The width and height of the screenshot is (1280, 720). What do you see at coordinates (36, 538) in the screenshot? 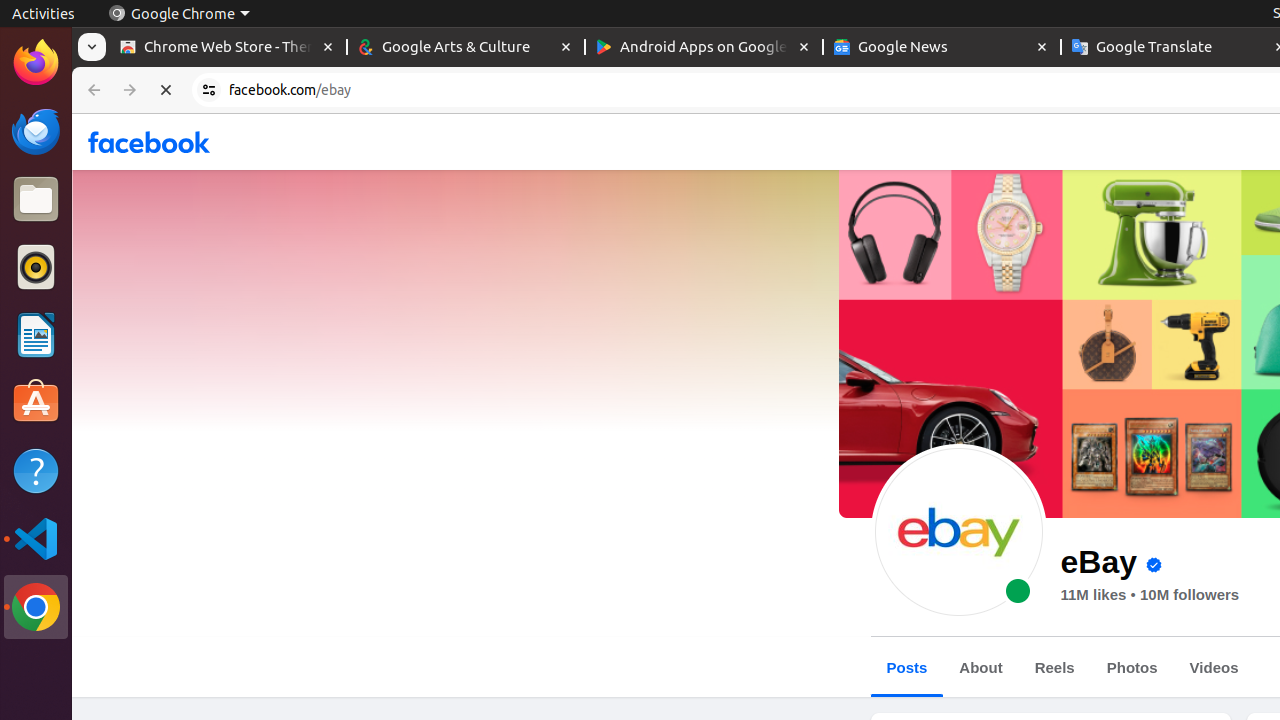
I see `Visual Studio Code` at bounding box center [36, 538].